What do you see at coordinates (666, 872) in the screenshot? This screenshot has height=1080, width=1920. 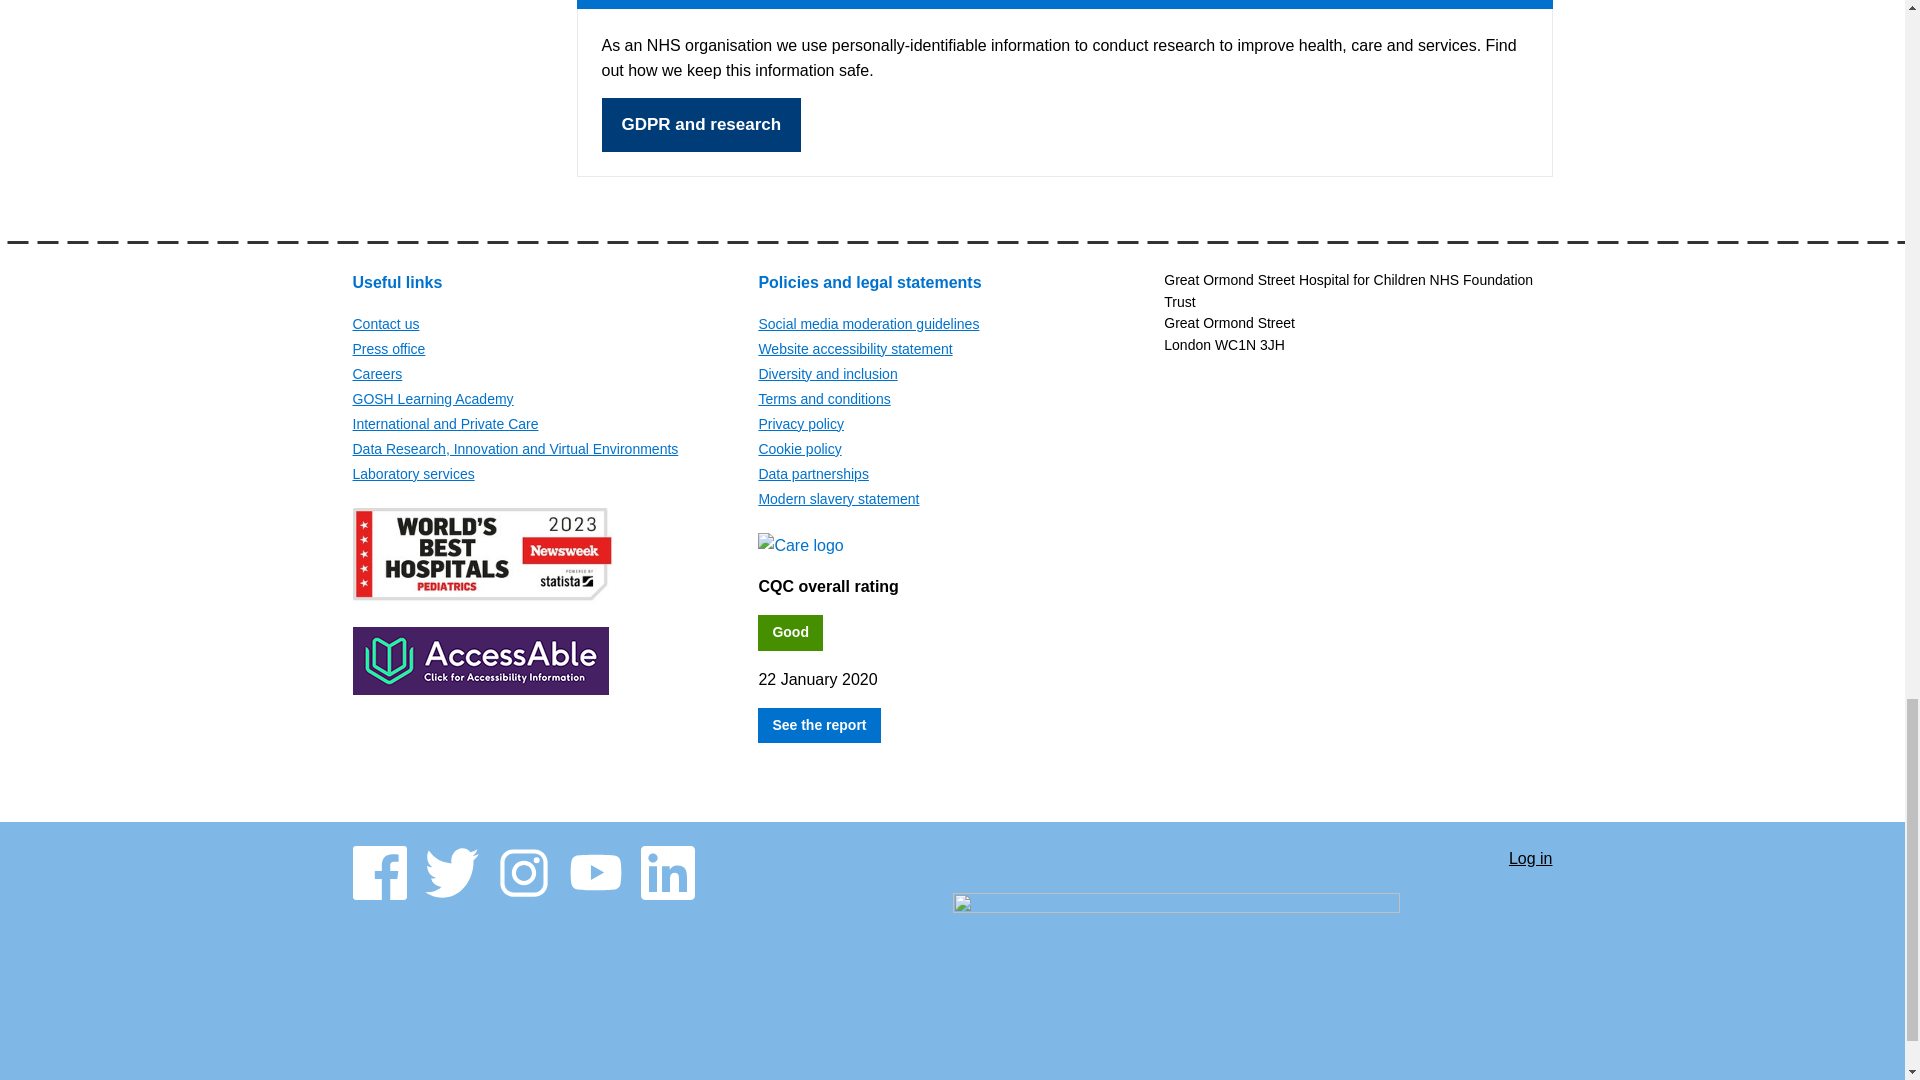 I see `Follow us on Linkedin` at bounding box center [666, 872].